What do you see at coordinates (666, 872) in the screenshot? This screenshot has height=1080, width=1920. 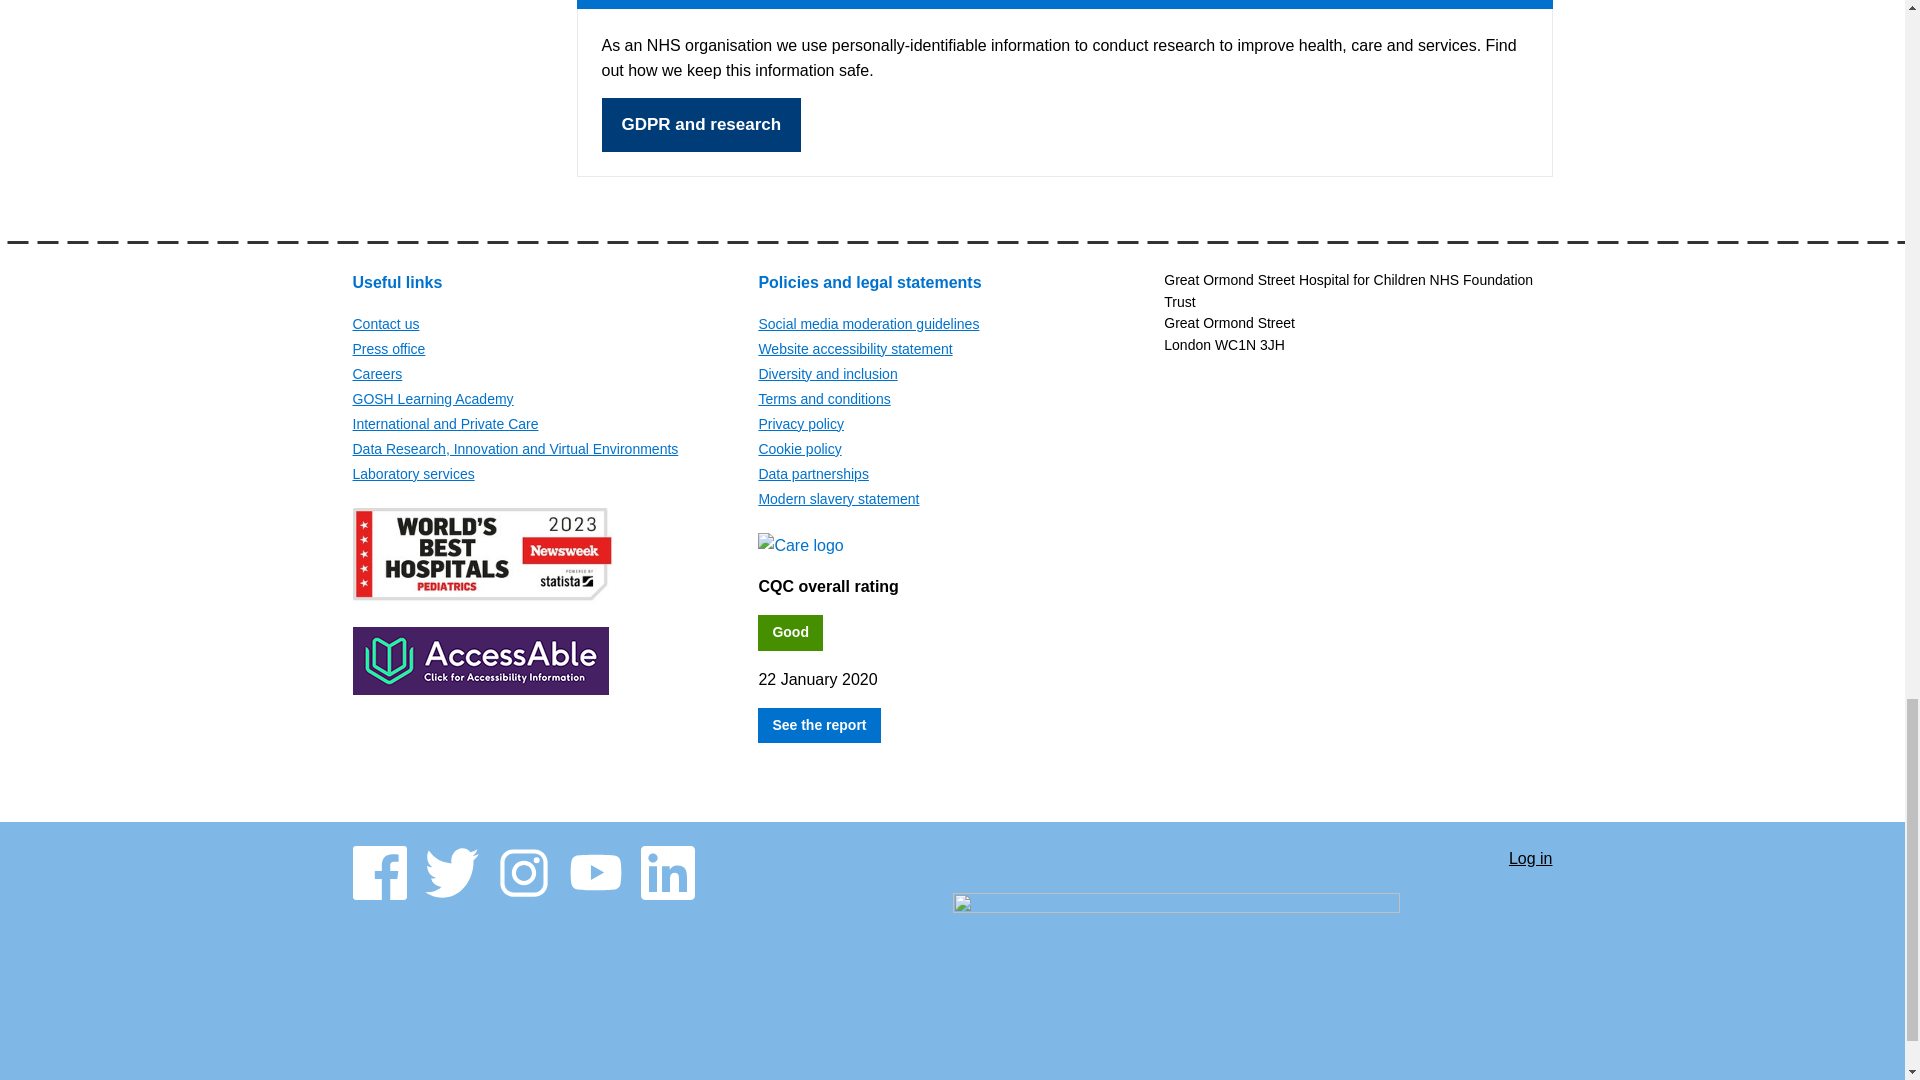 I see `Follow us on Linkedin` at bounding box center [666, 872].